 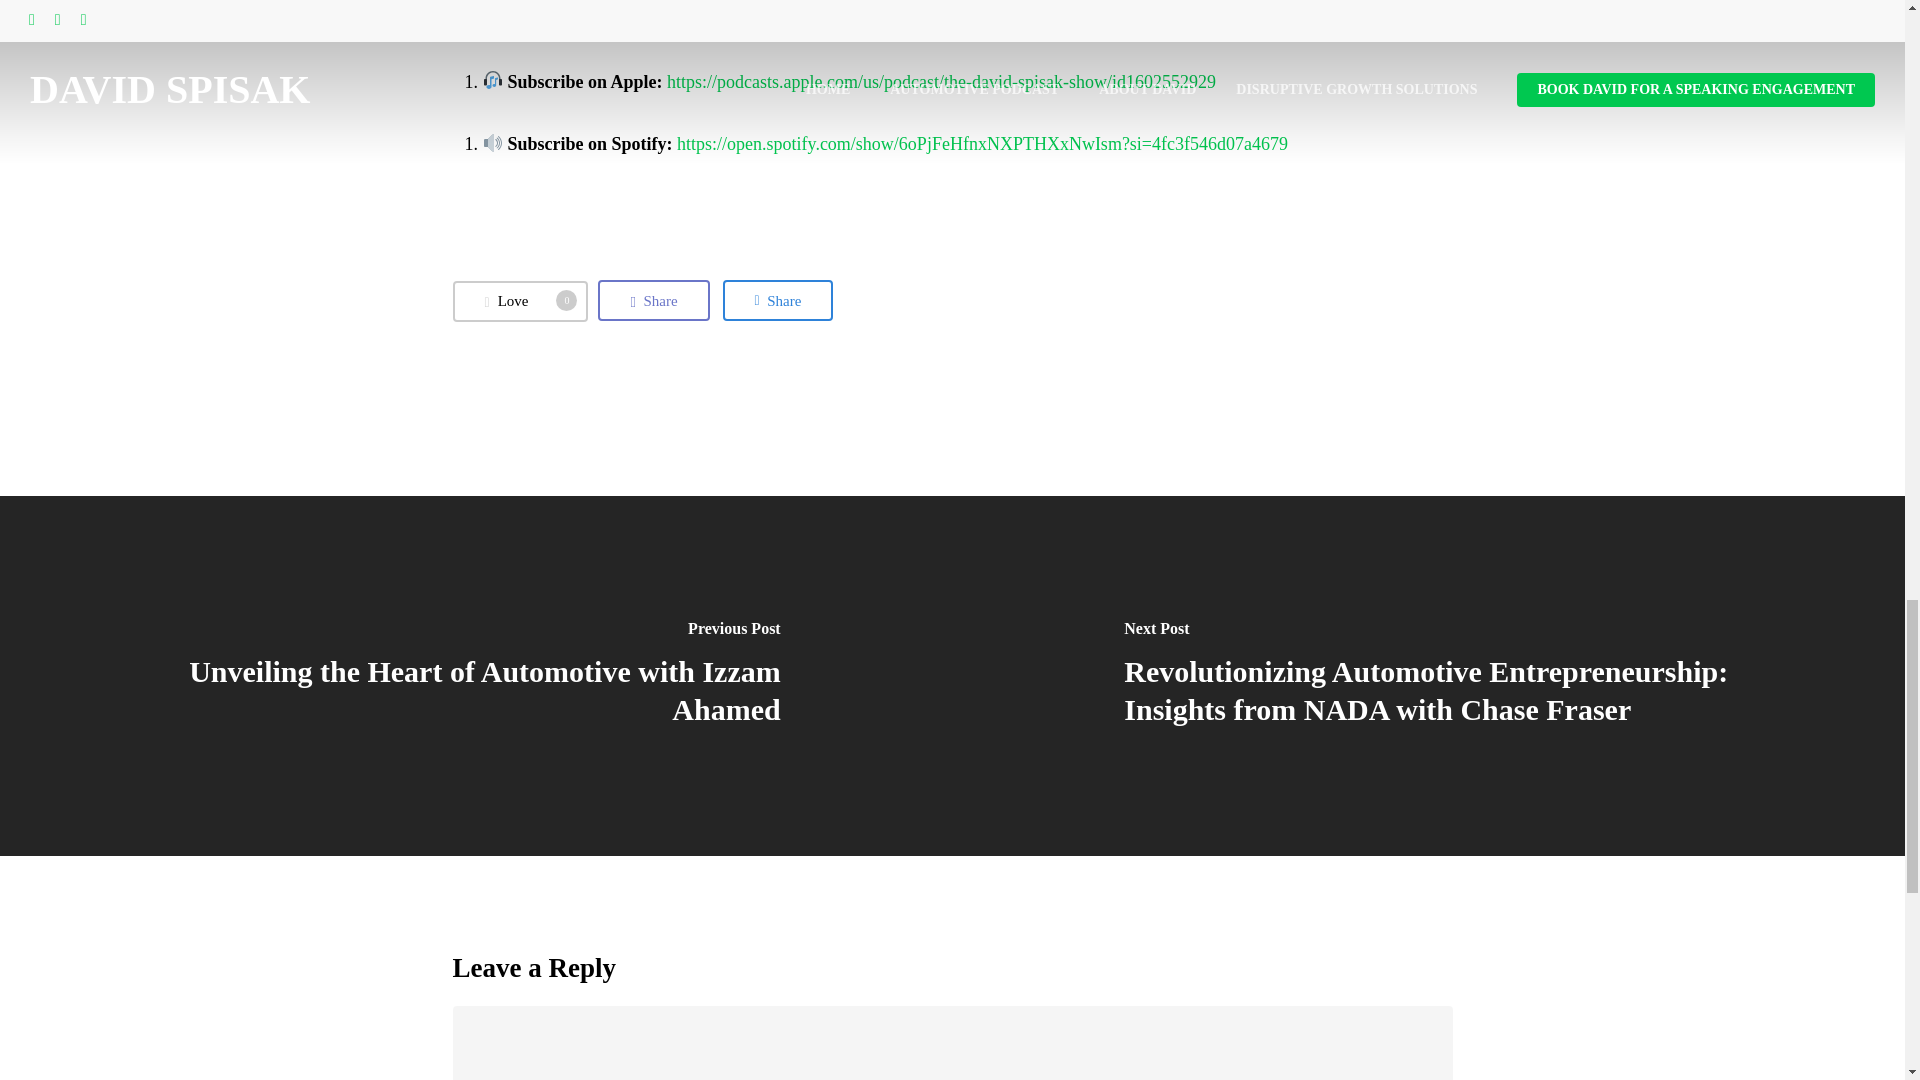 I want to click on Love this, so click(x=778, y=299).